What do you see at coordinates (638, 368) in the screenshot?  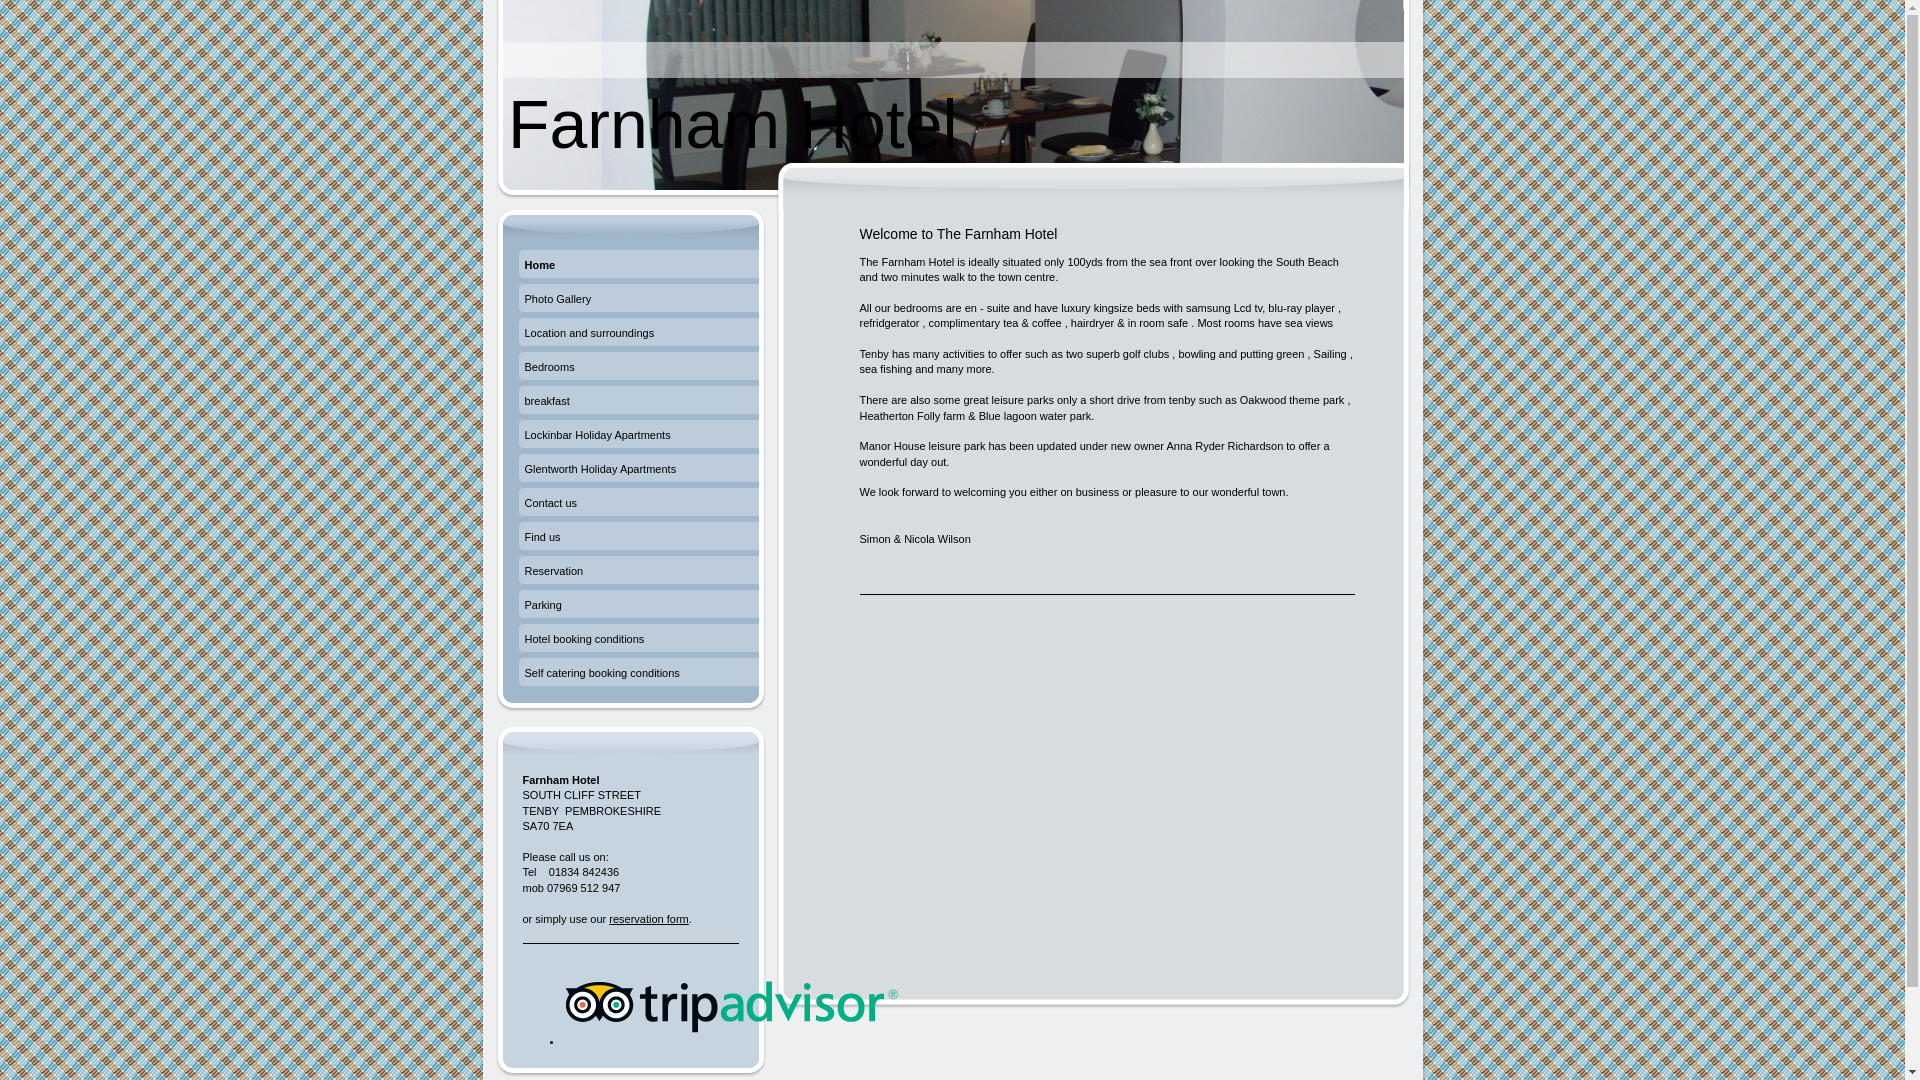 I see `Bedrooms` at bounding box center [638, 368].